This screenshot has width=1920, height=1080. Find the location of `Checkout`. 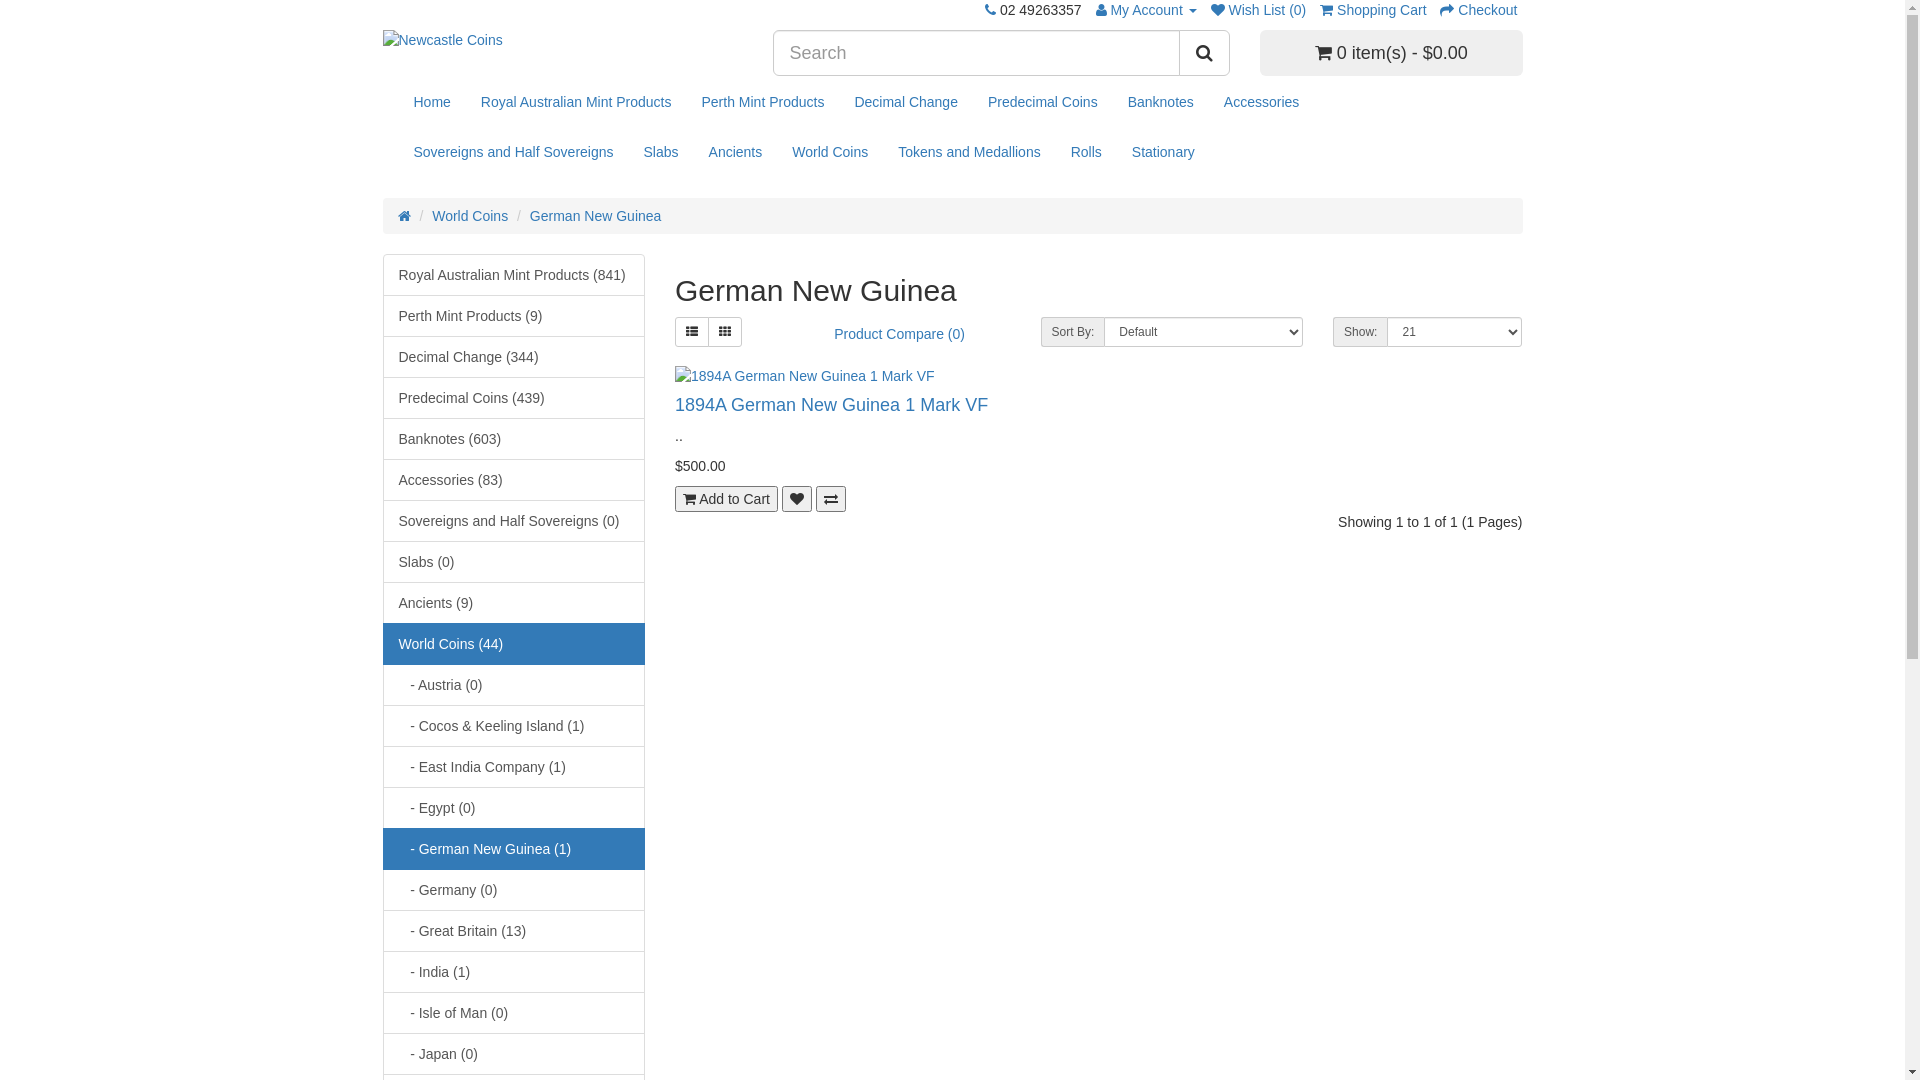

Checkout is located at coordinates (1478, 10).